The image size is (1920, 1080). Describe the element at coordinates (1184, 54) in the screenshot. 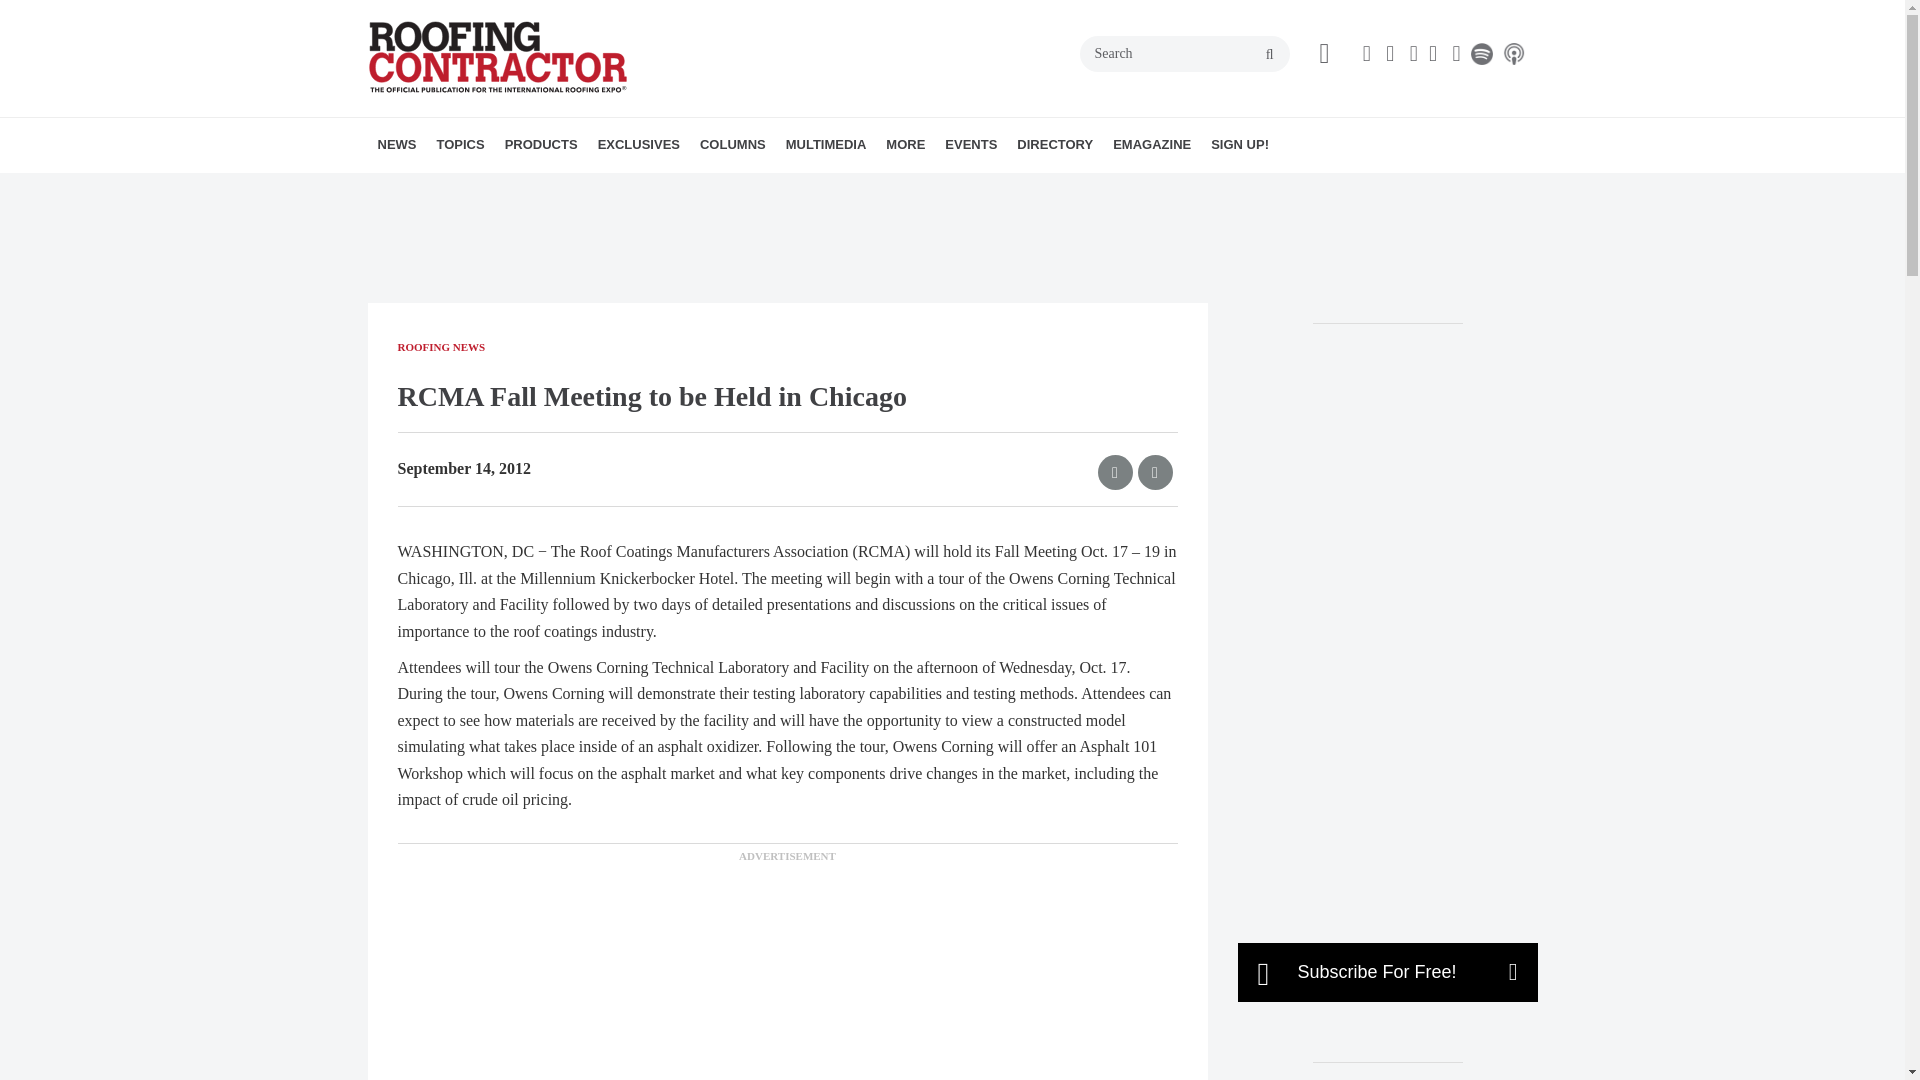

I see `Search` at that location.